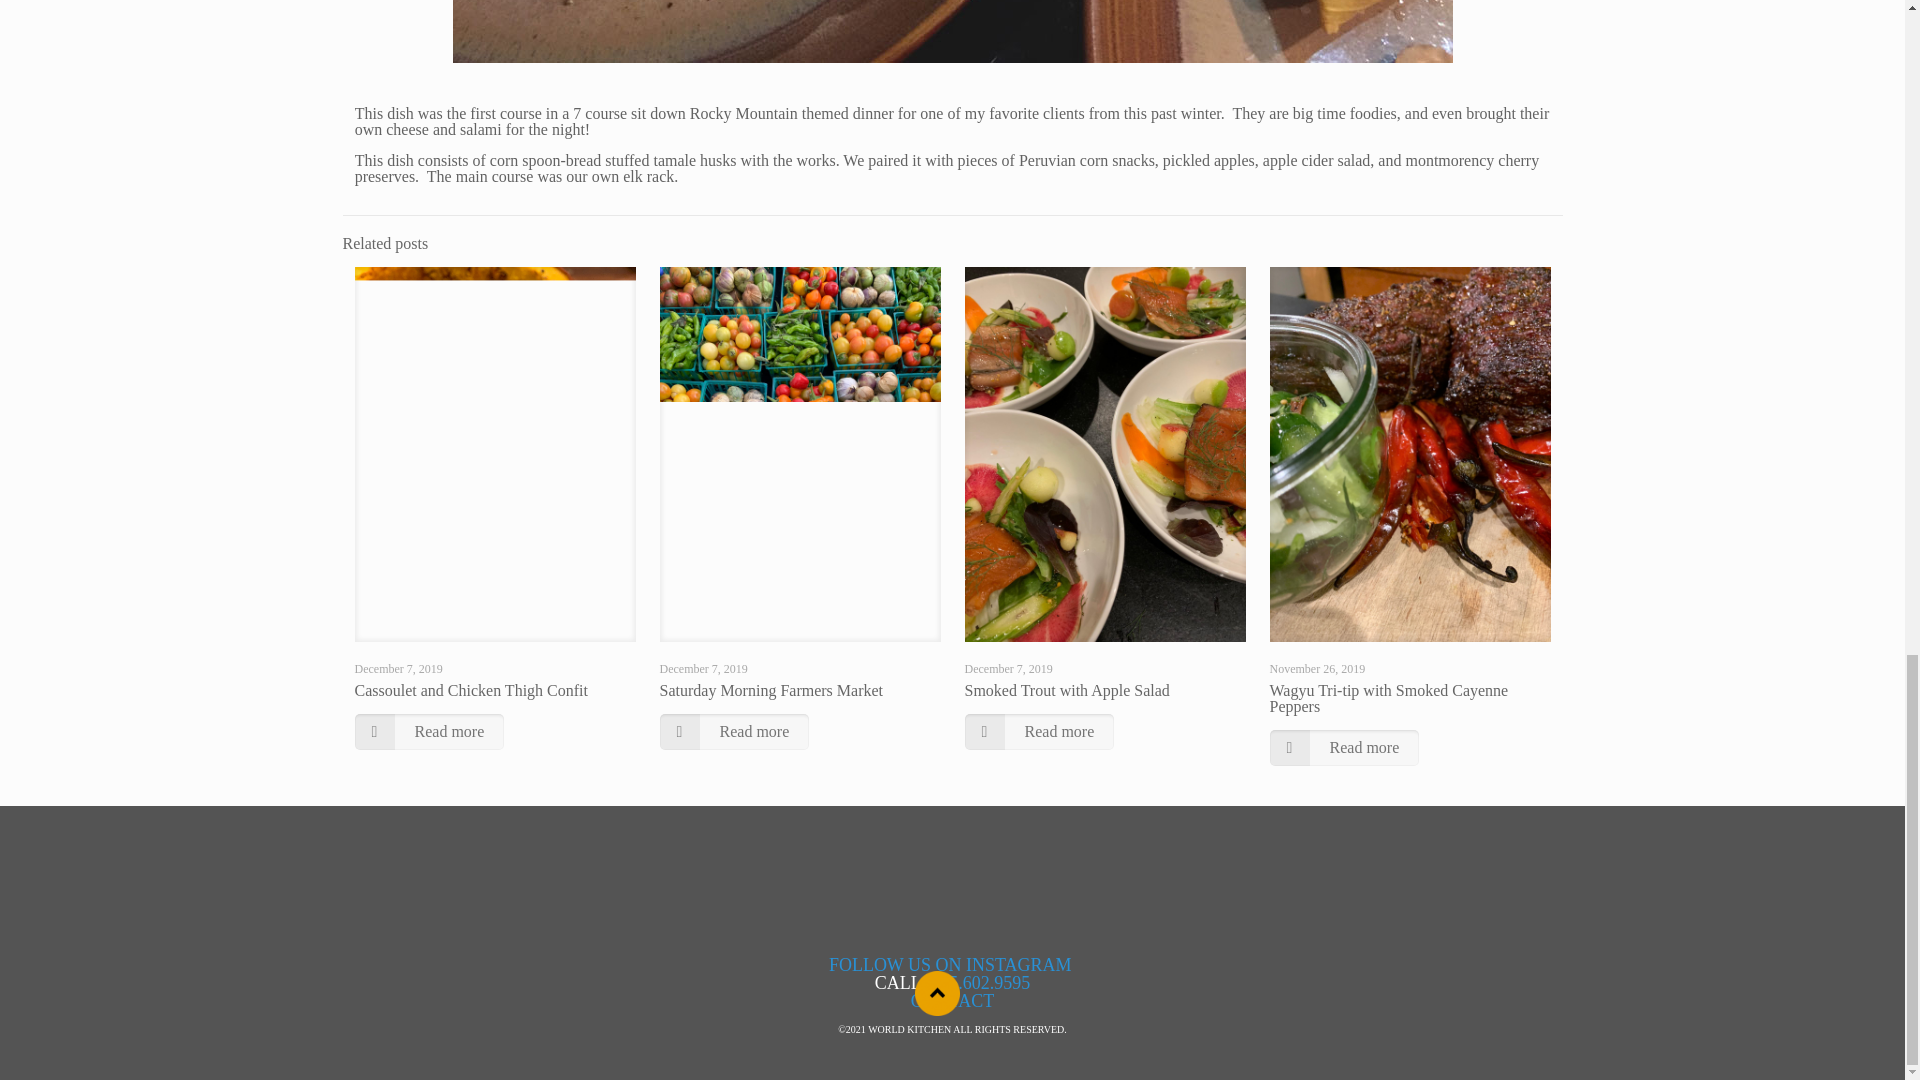 This screenshot has width=1920, height=1080. What do you see at coordinates (735, 731) in the screenshot?
I see `Read more` at bounding box center [735, 731].